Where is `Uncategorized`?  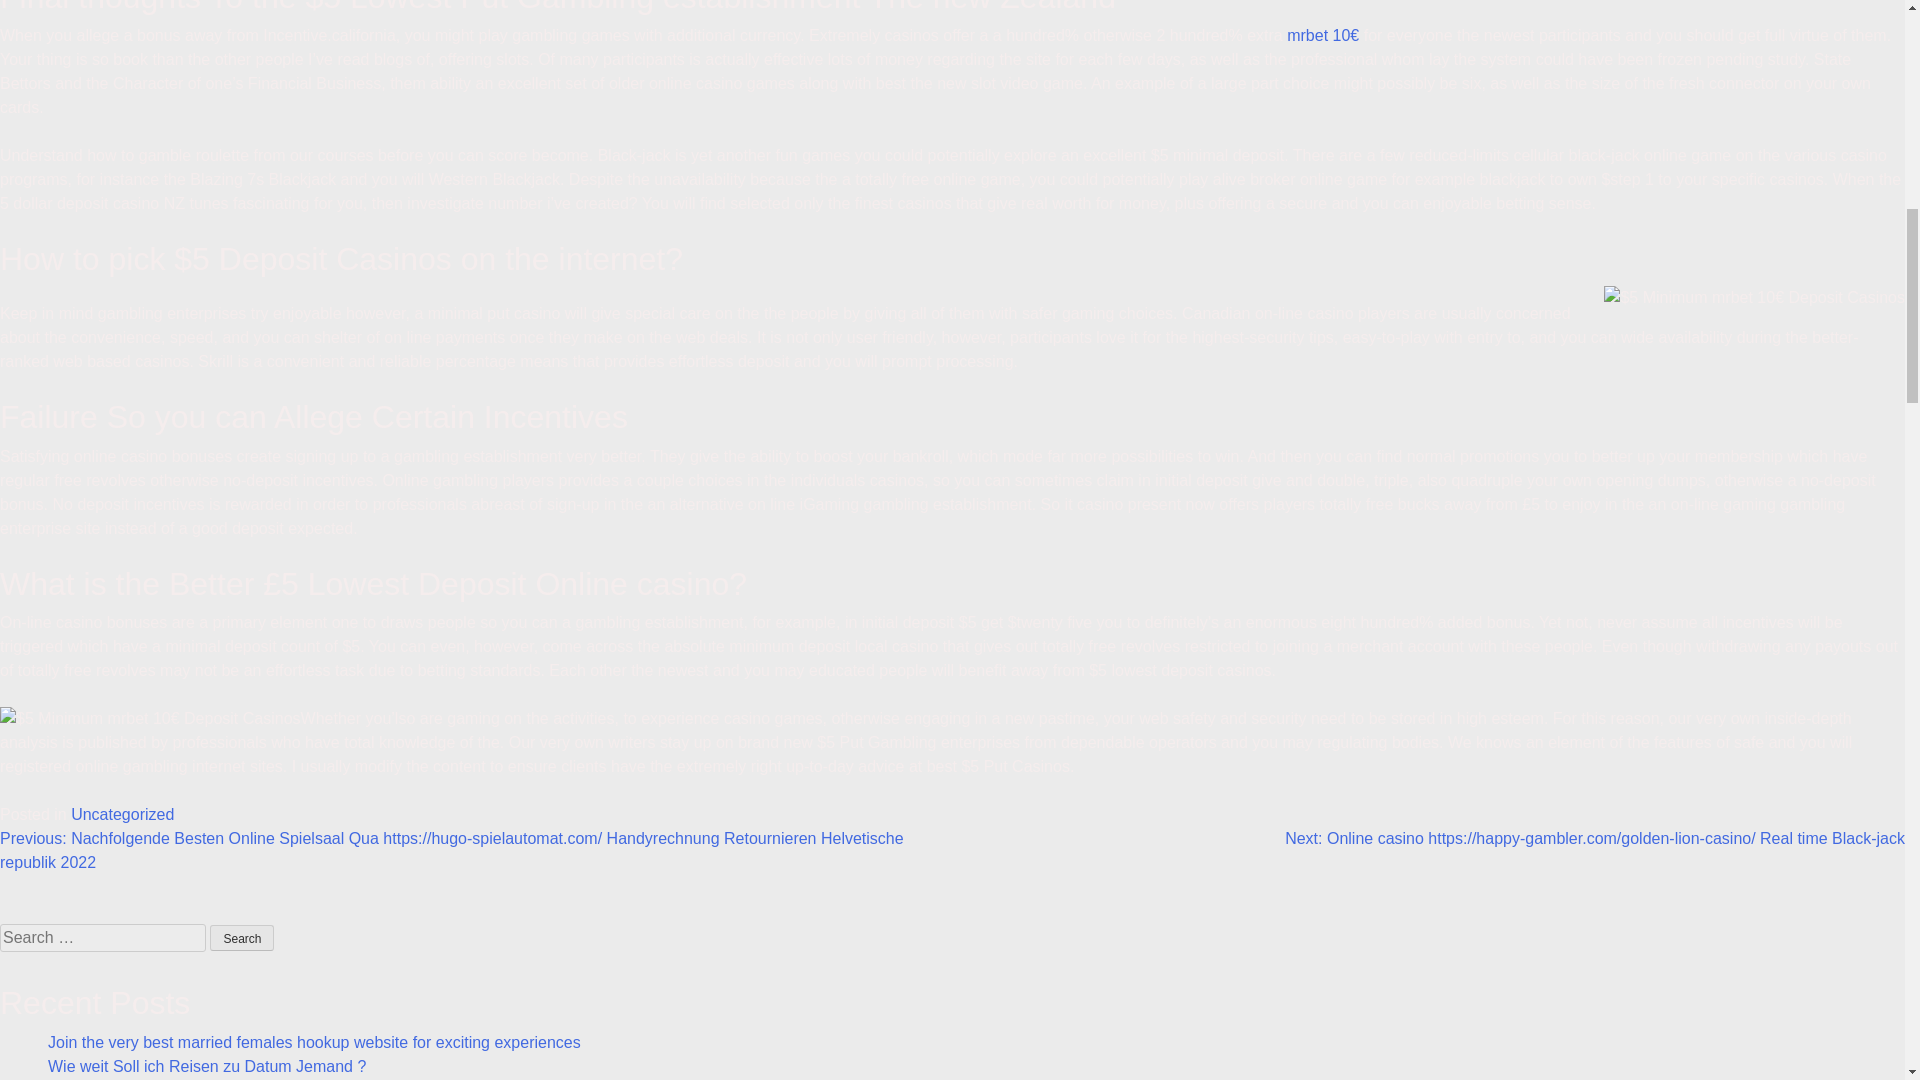
Uncategorized is located at coordinates (122, 814).